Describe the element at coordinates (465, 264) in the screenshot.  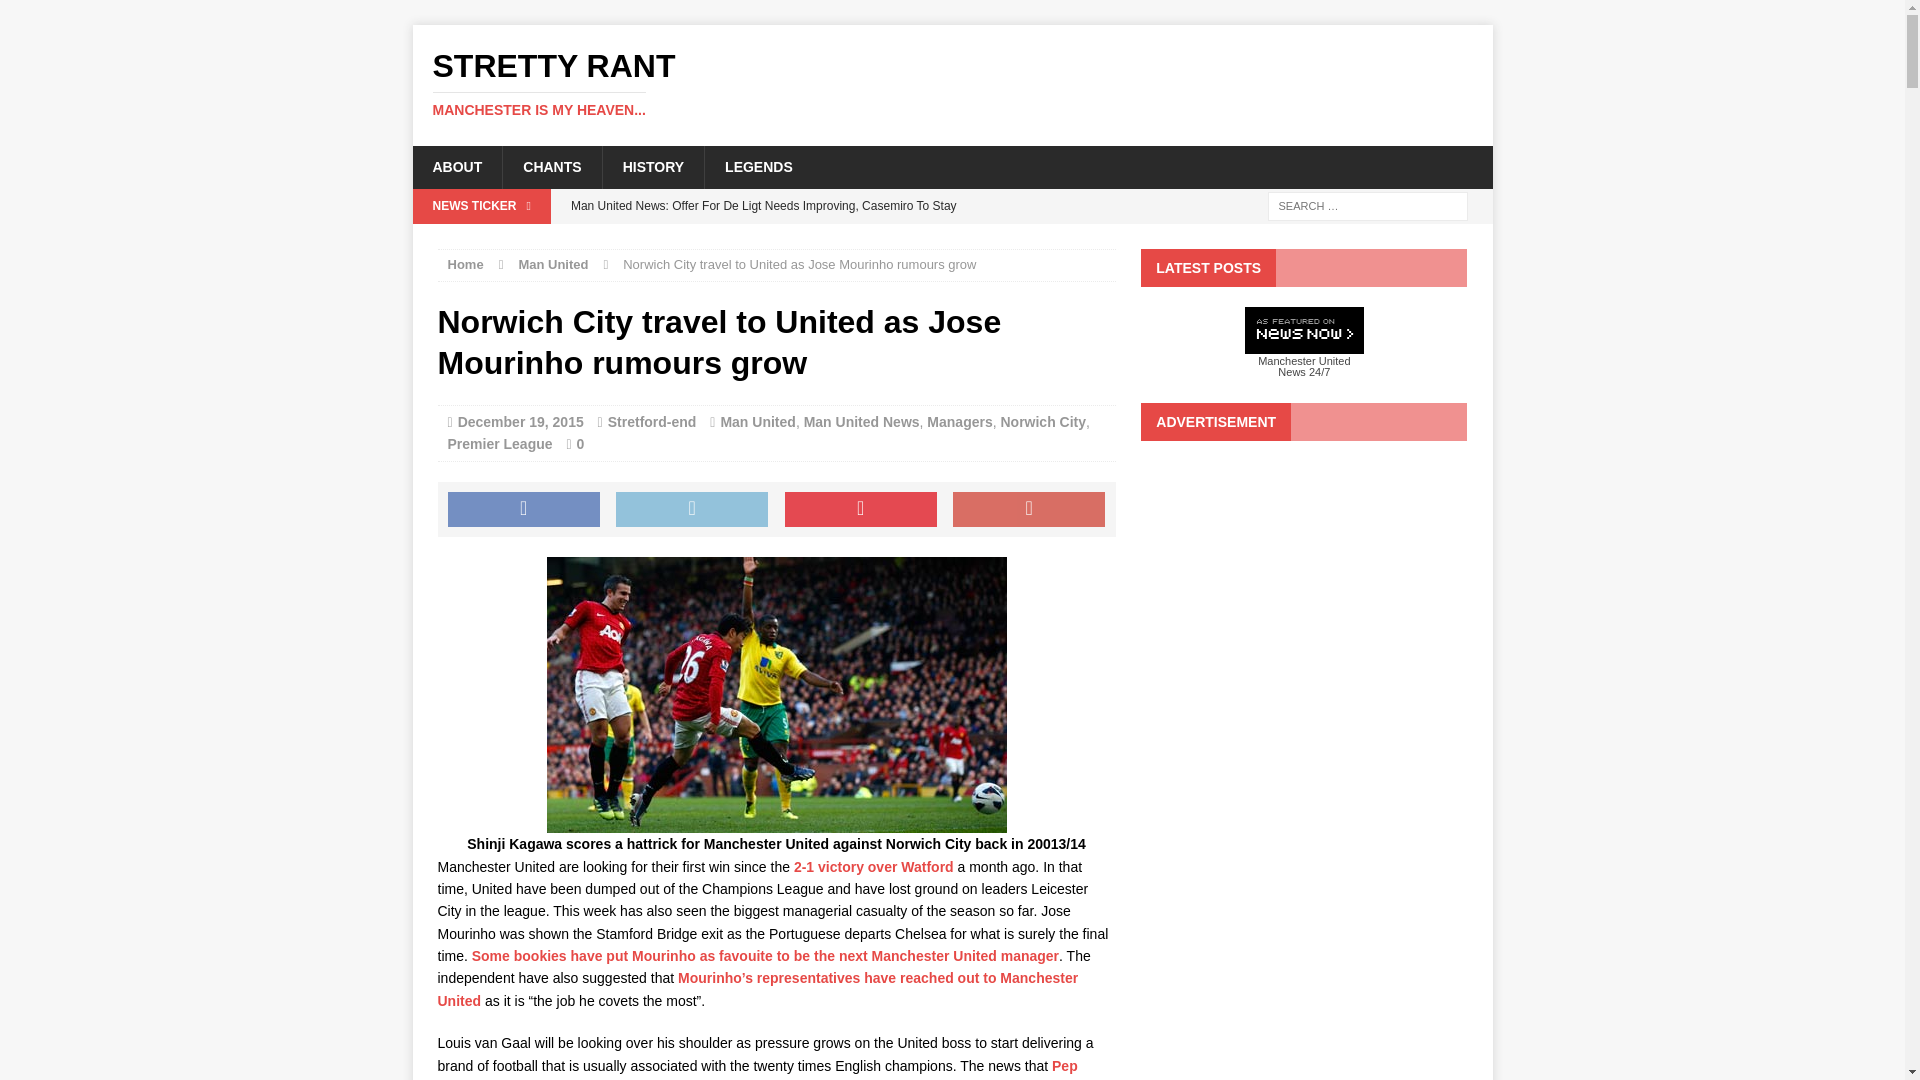
I see `Home` at that location.